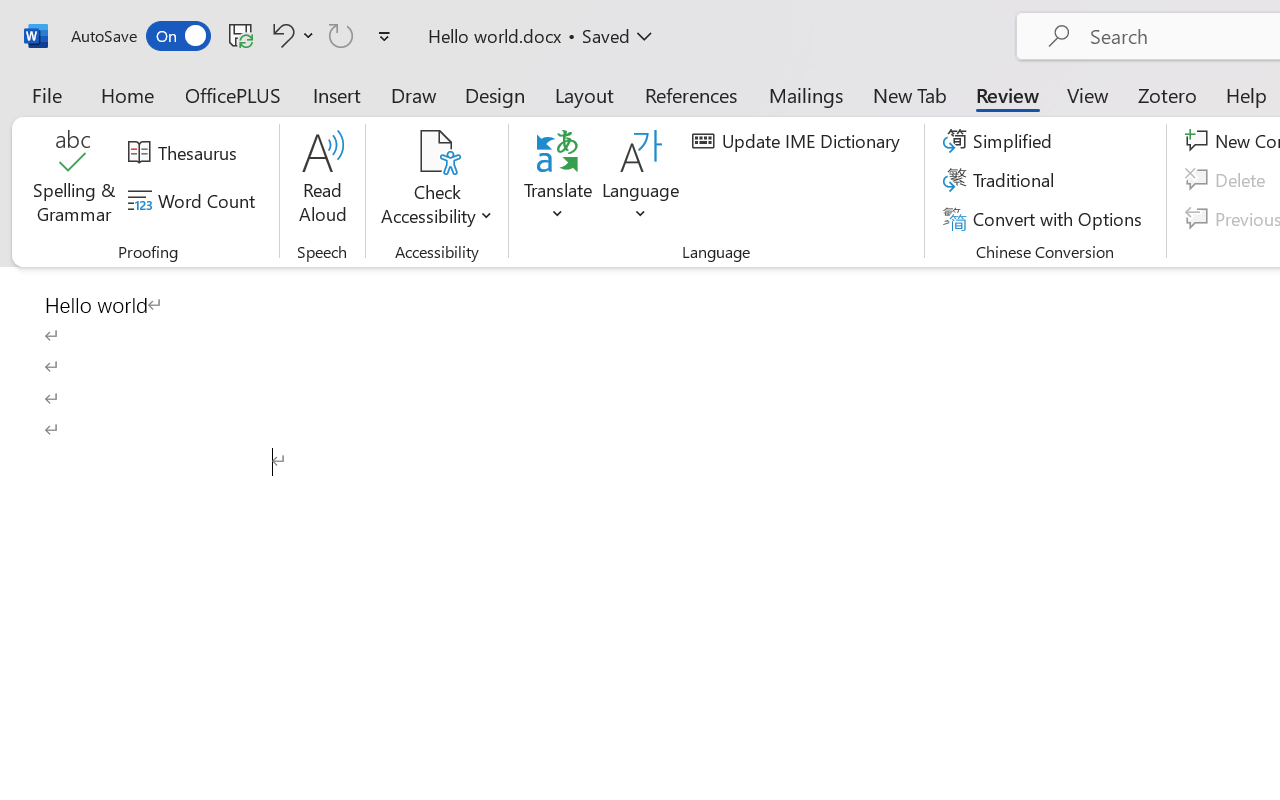 This screenshot has height=800, width=1280. I want to click on OfficePLUS, so click(233, 94).